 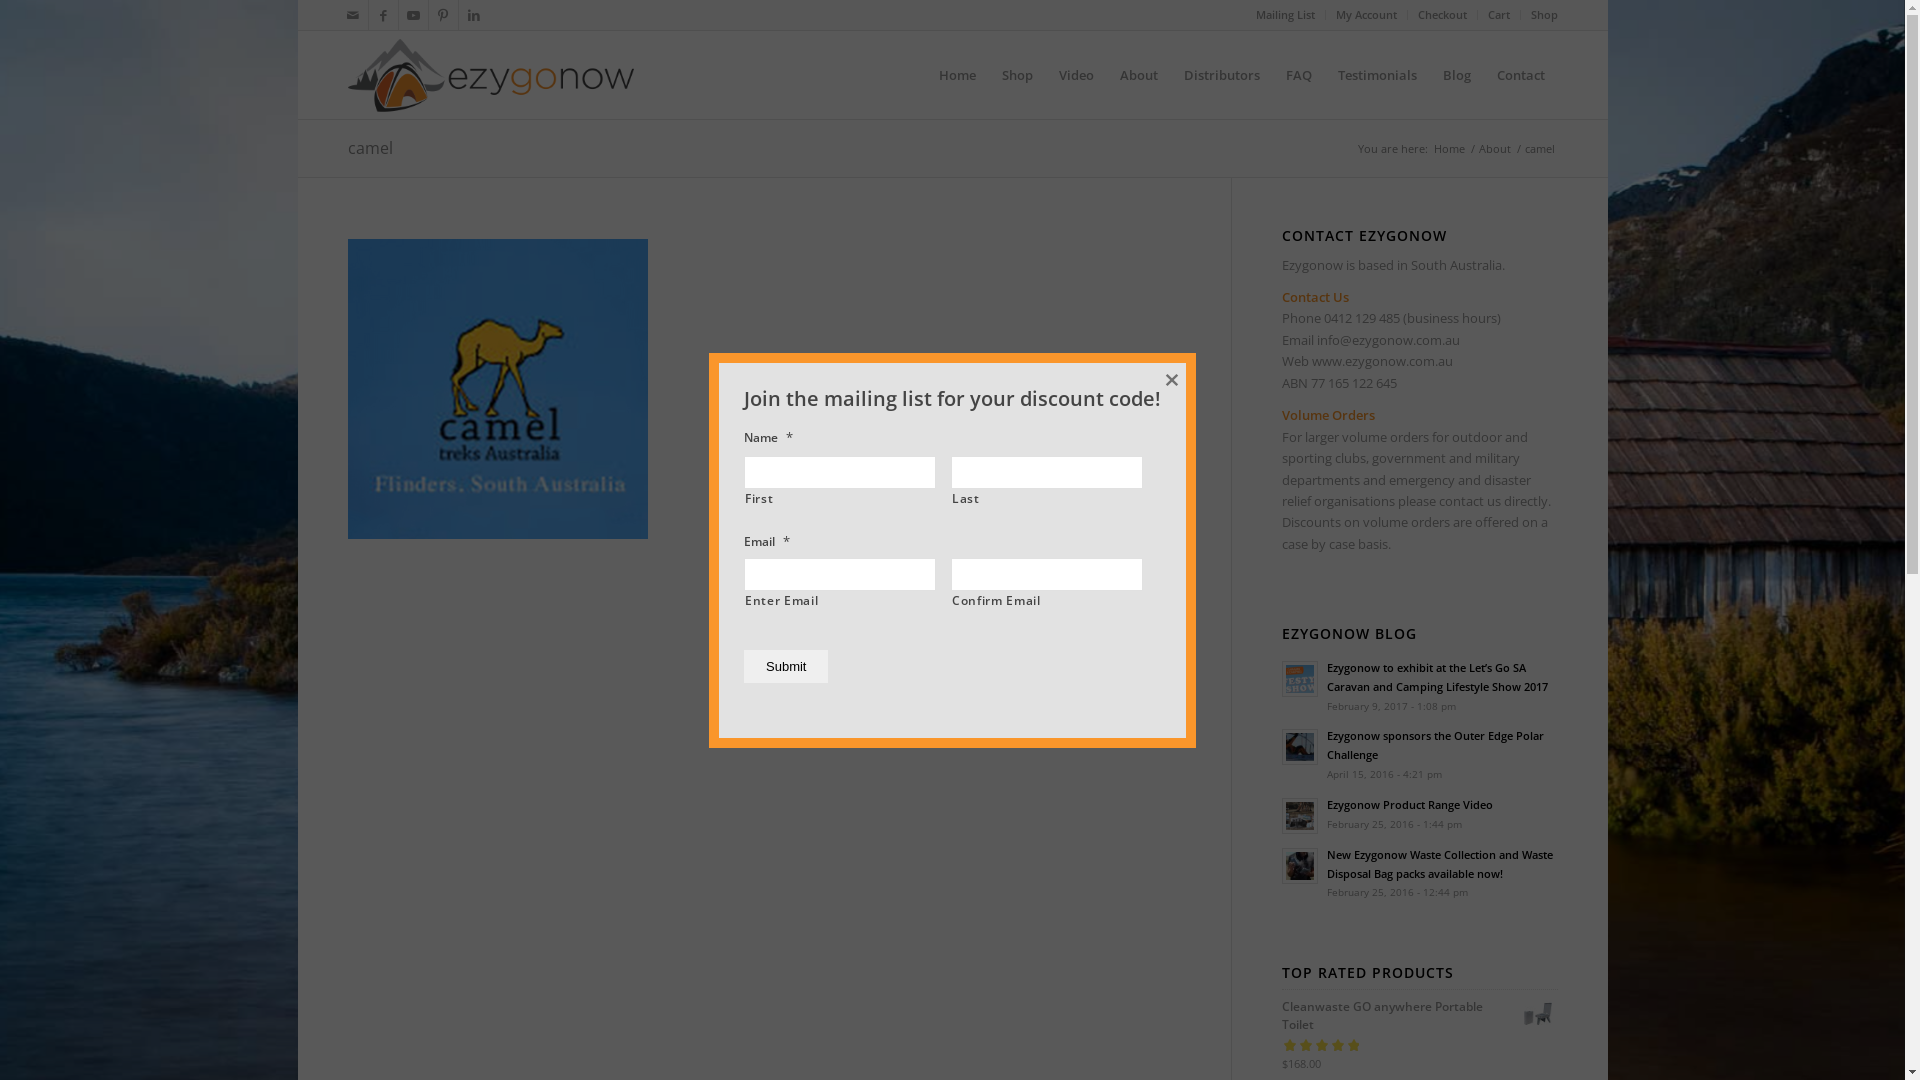 What do you see at coordinates (442, 15) in the screenshot?
I see `Pinterest` at bounding box center [442, 15].